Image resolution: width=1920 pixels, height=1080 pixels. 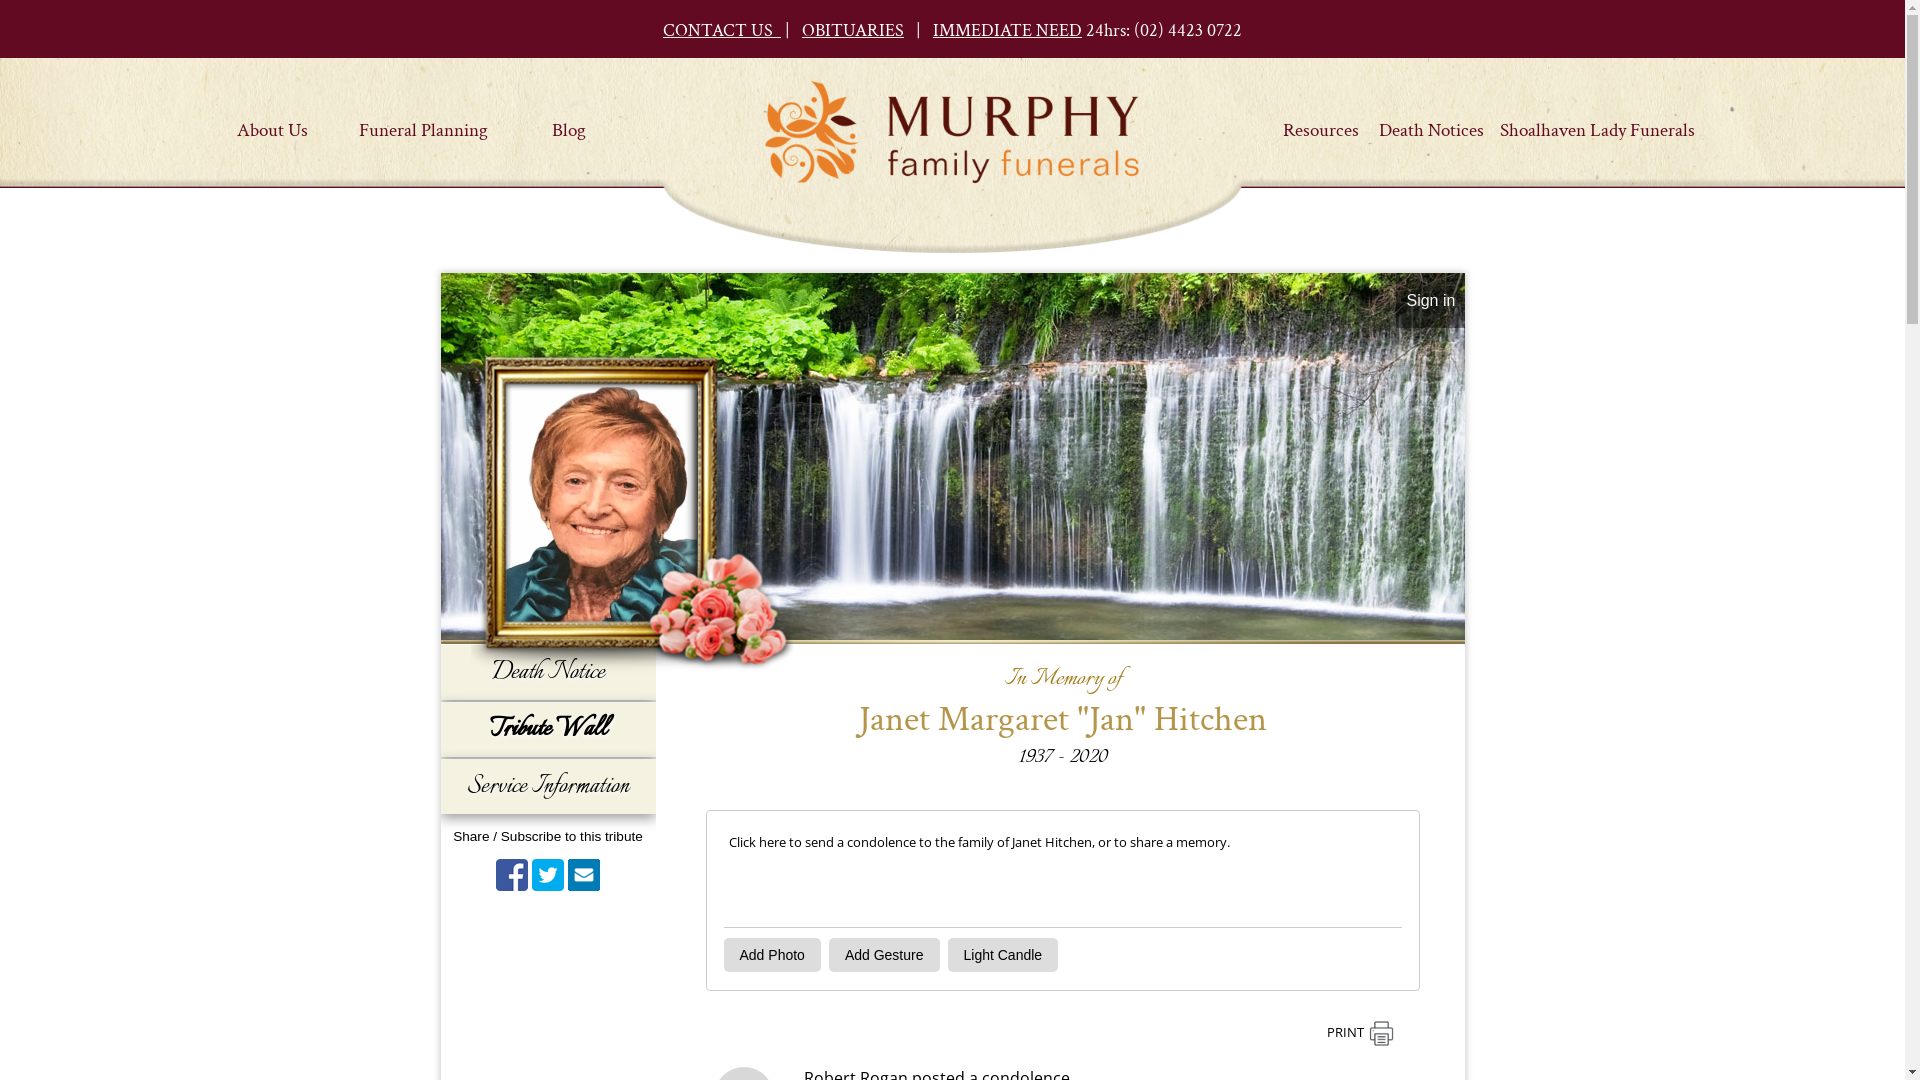 I want to click on Service Information, so click(x=548, y=786).